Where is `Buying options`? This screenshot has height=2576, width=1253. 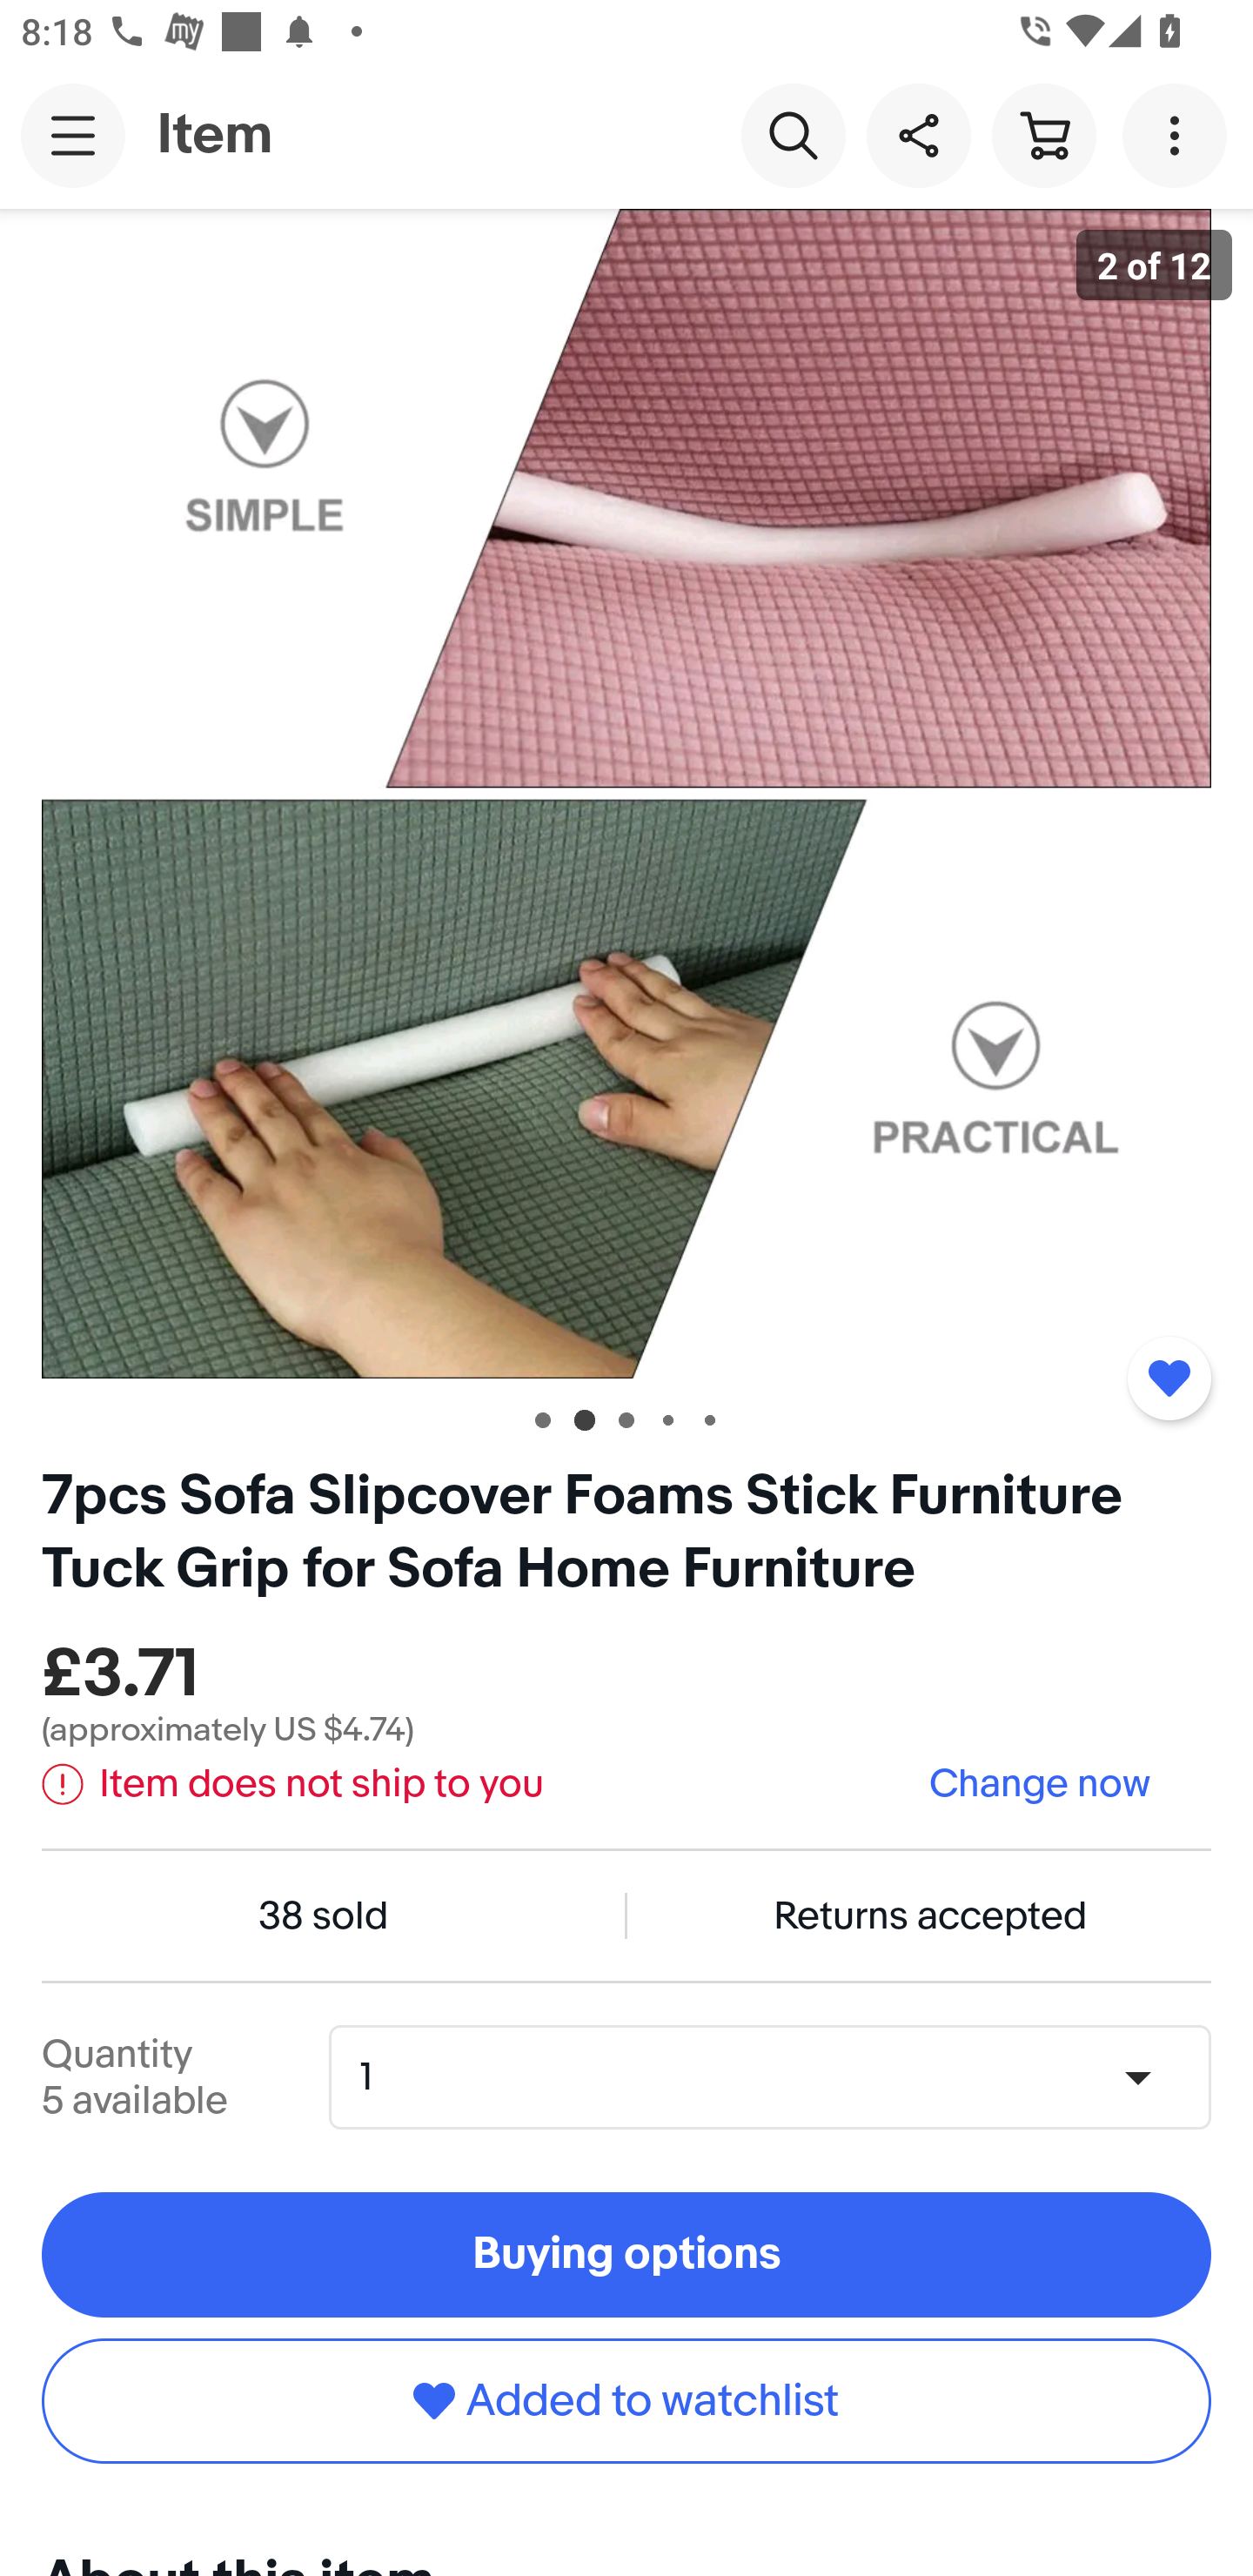
Buying options is located at coordinates (626, 2255).